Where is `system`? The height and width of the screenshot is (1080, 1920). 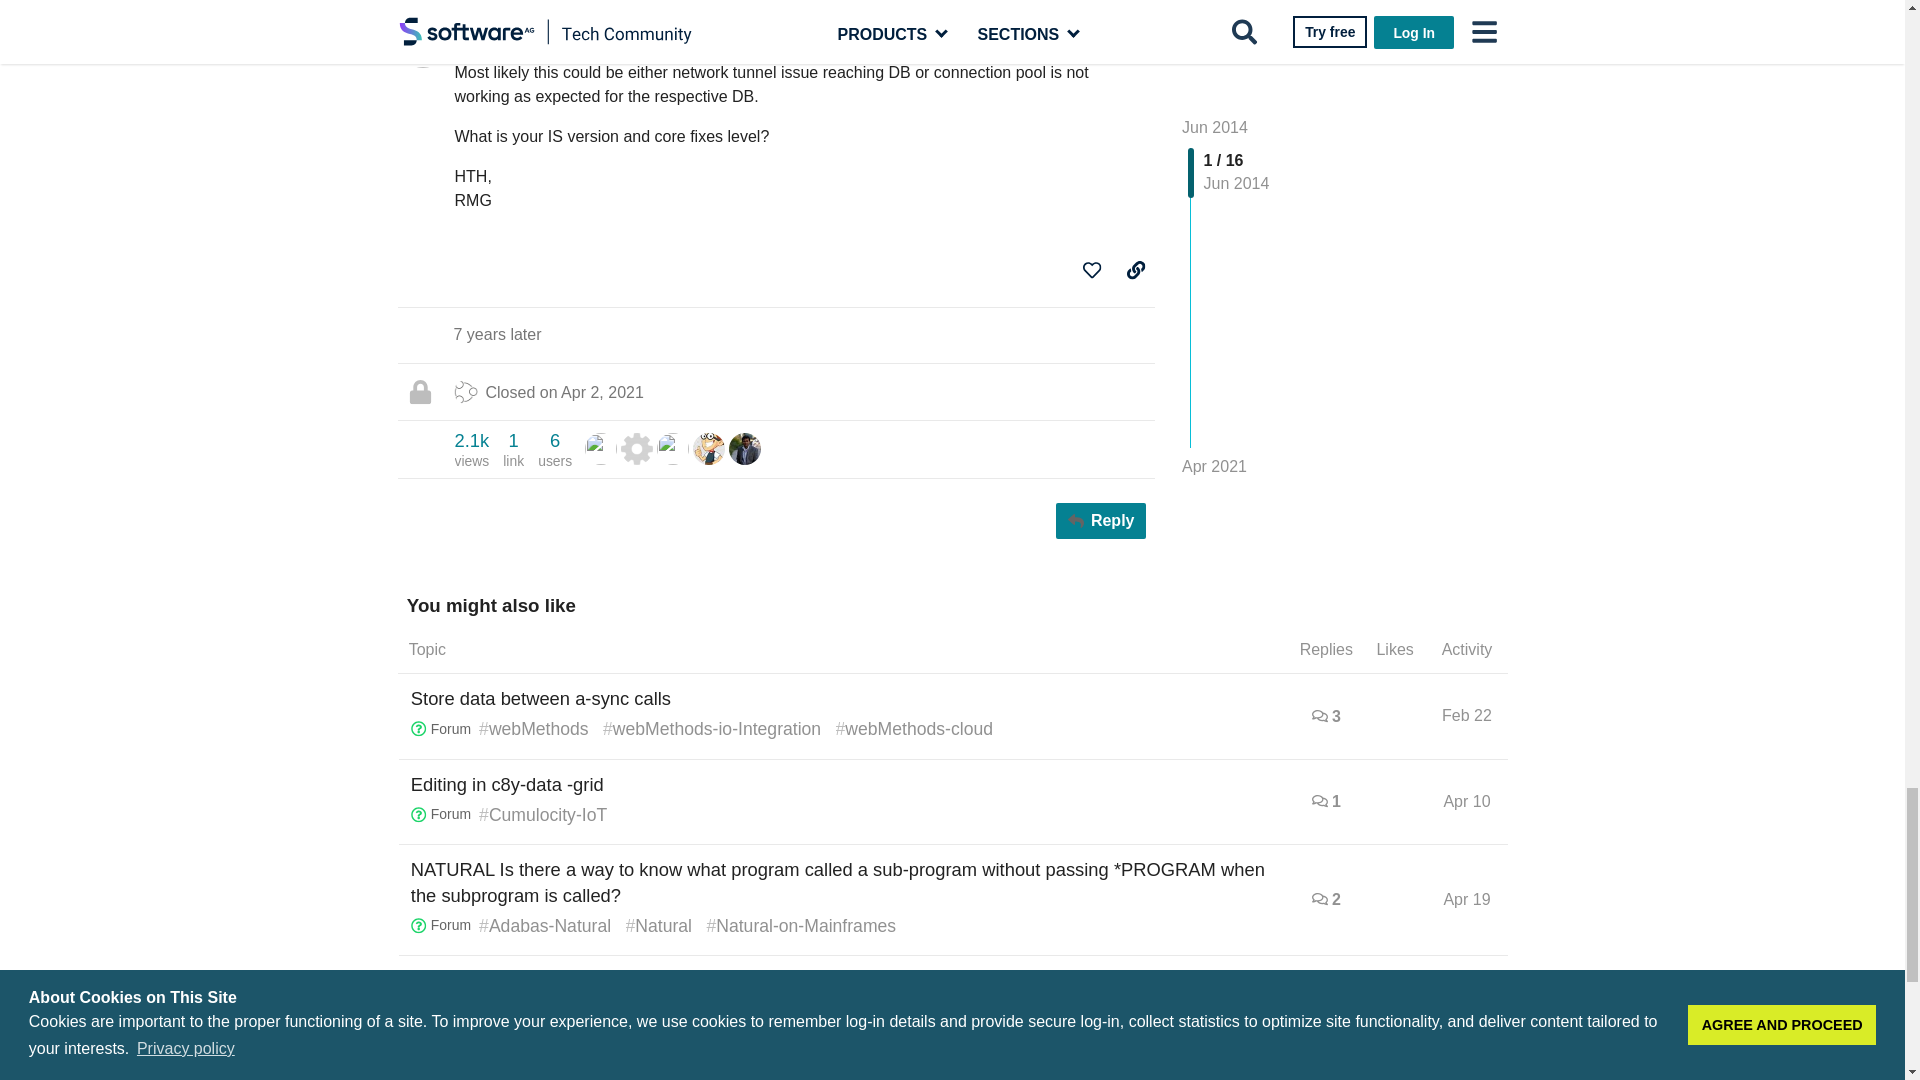 system is located at coordinates (636, 449).